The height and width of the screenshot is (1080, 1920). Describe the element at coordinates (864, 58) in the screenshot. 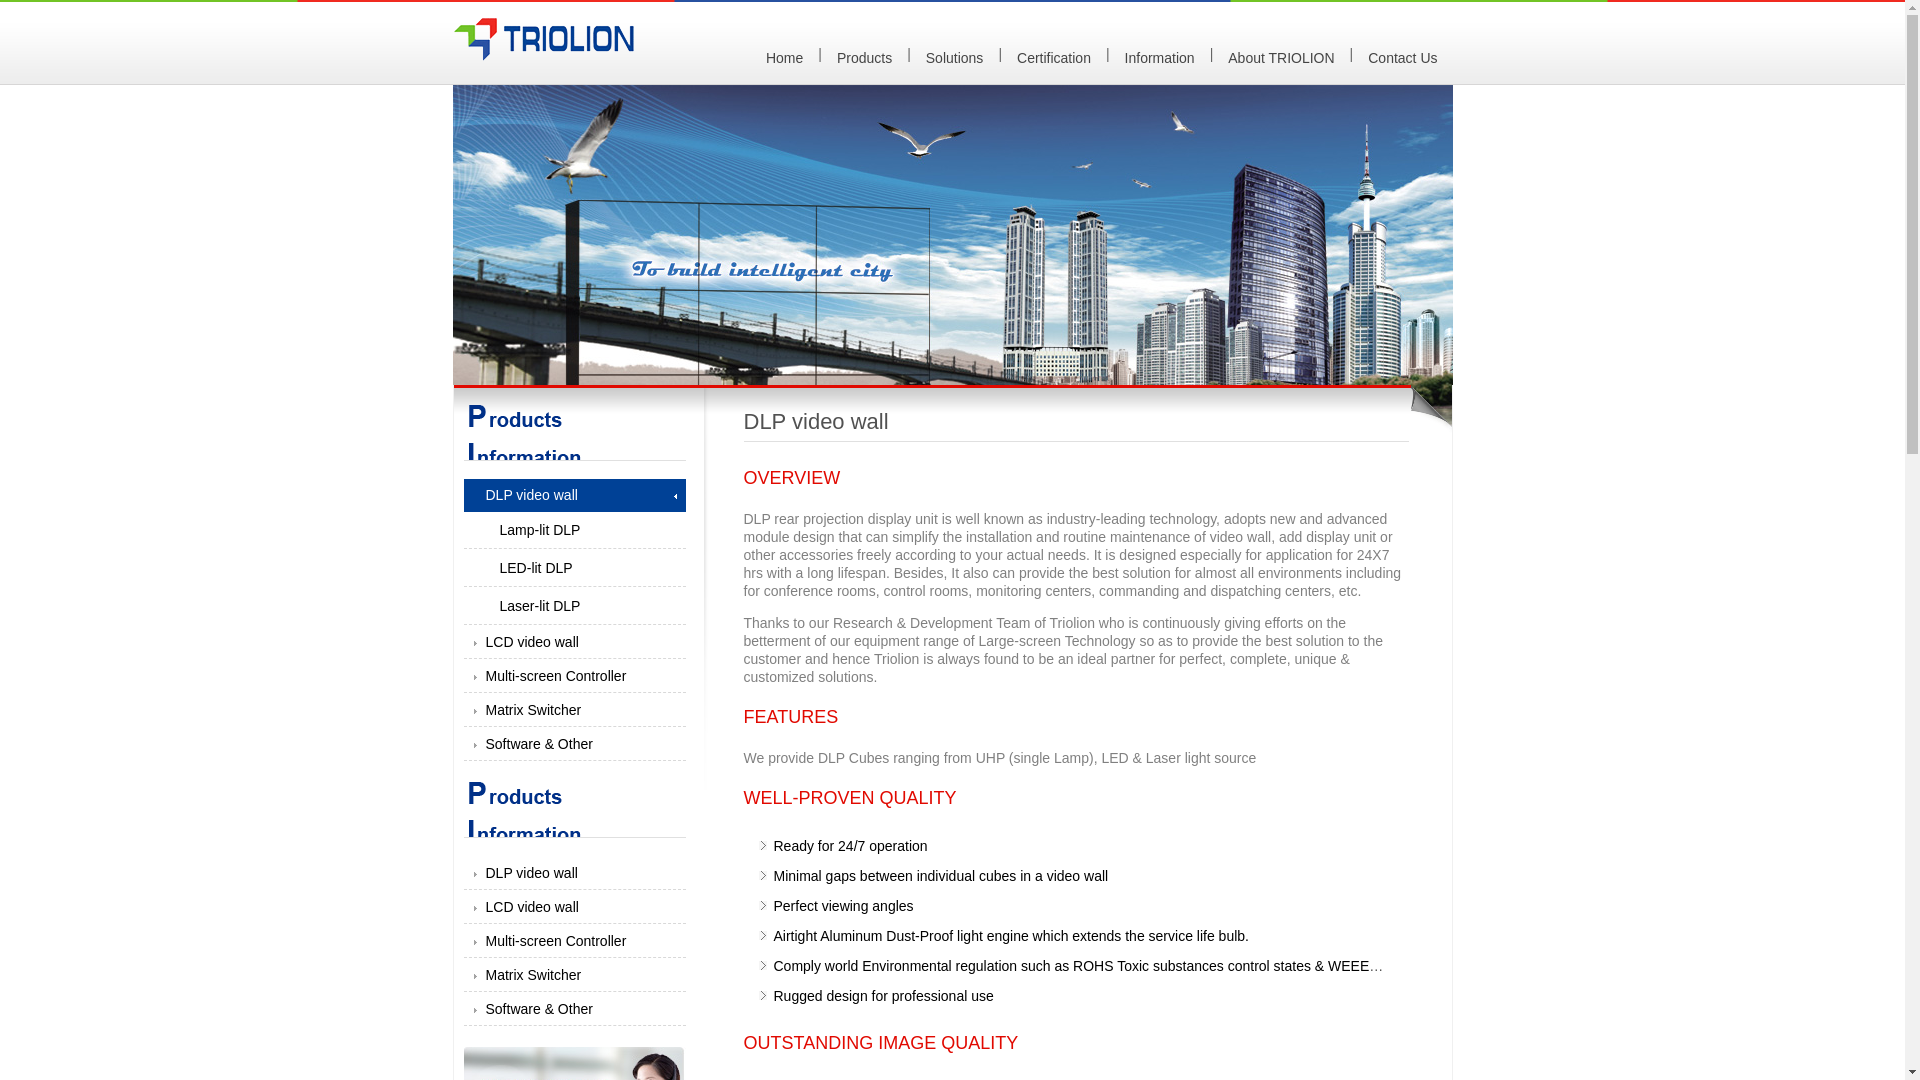

I see `Products` at that location.